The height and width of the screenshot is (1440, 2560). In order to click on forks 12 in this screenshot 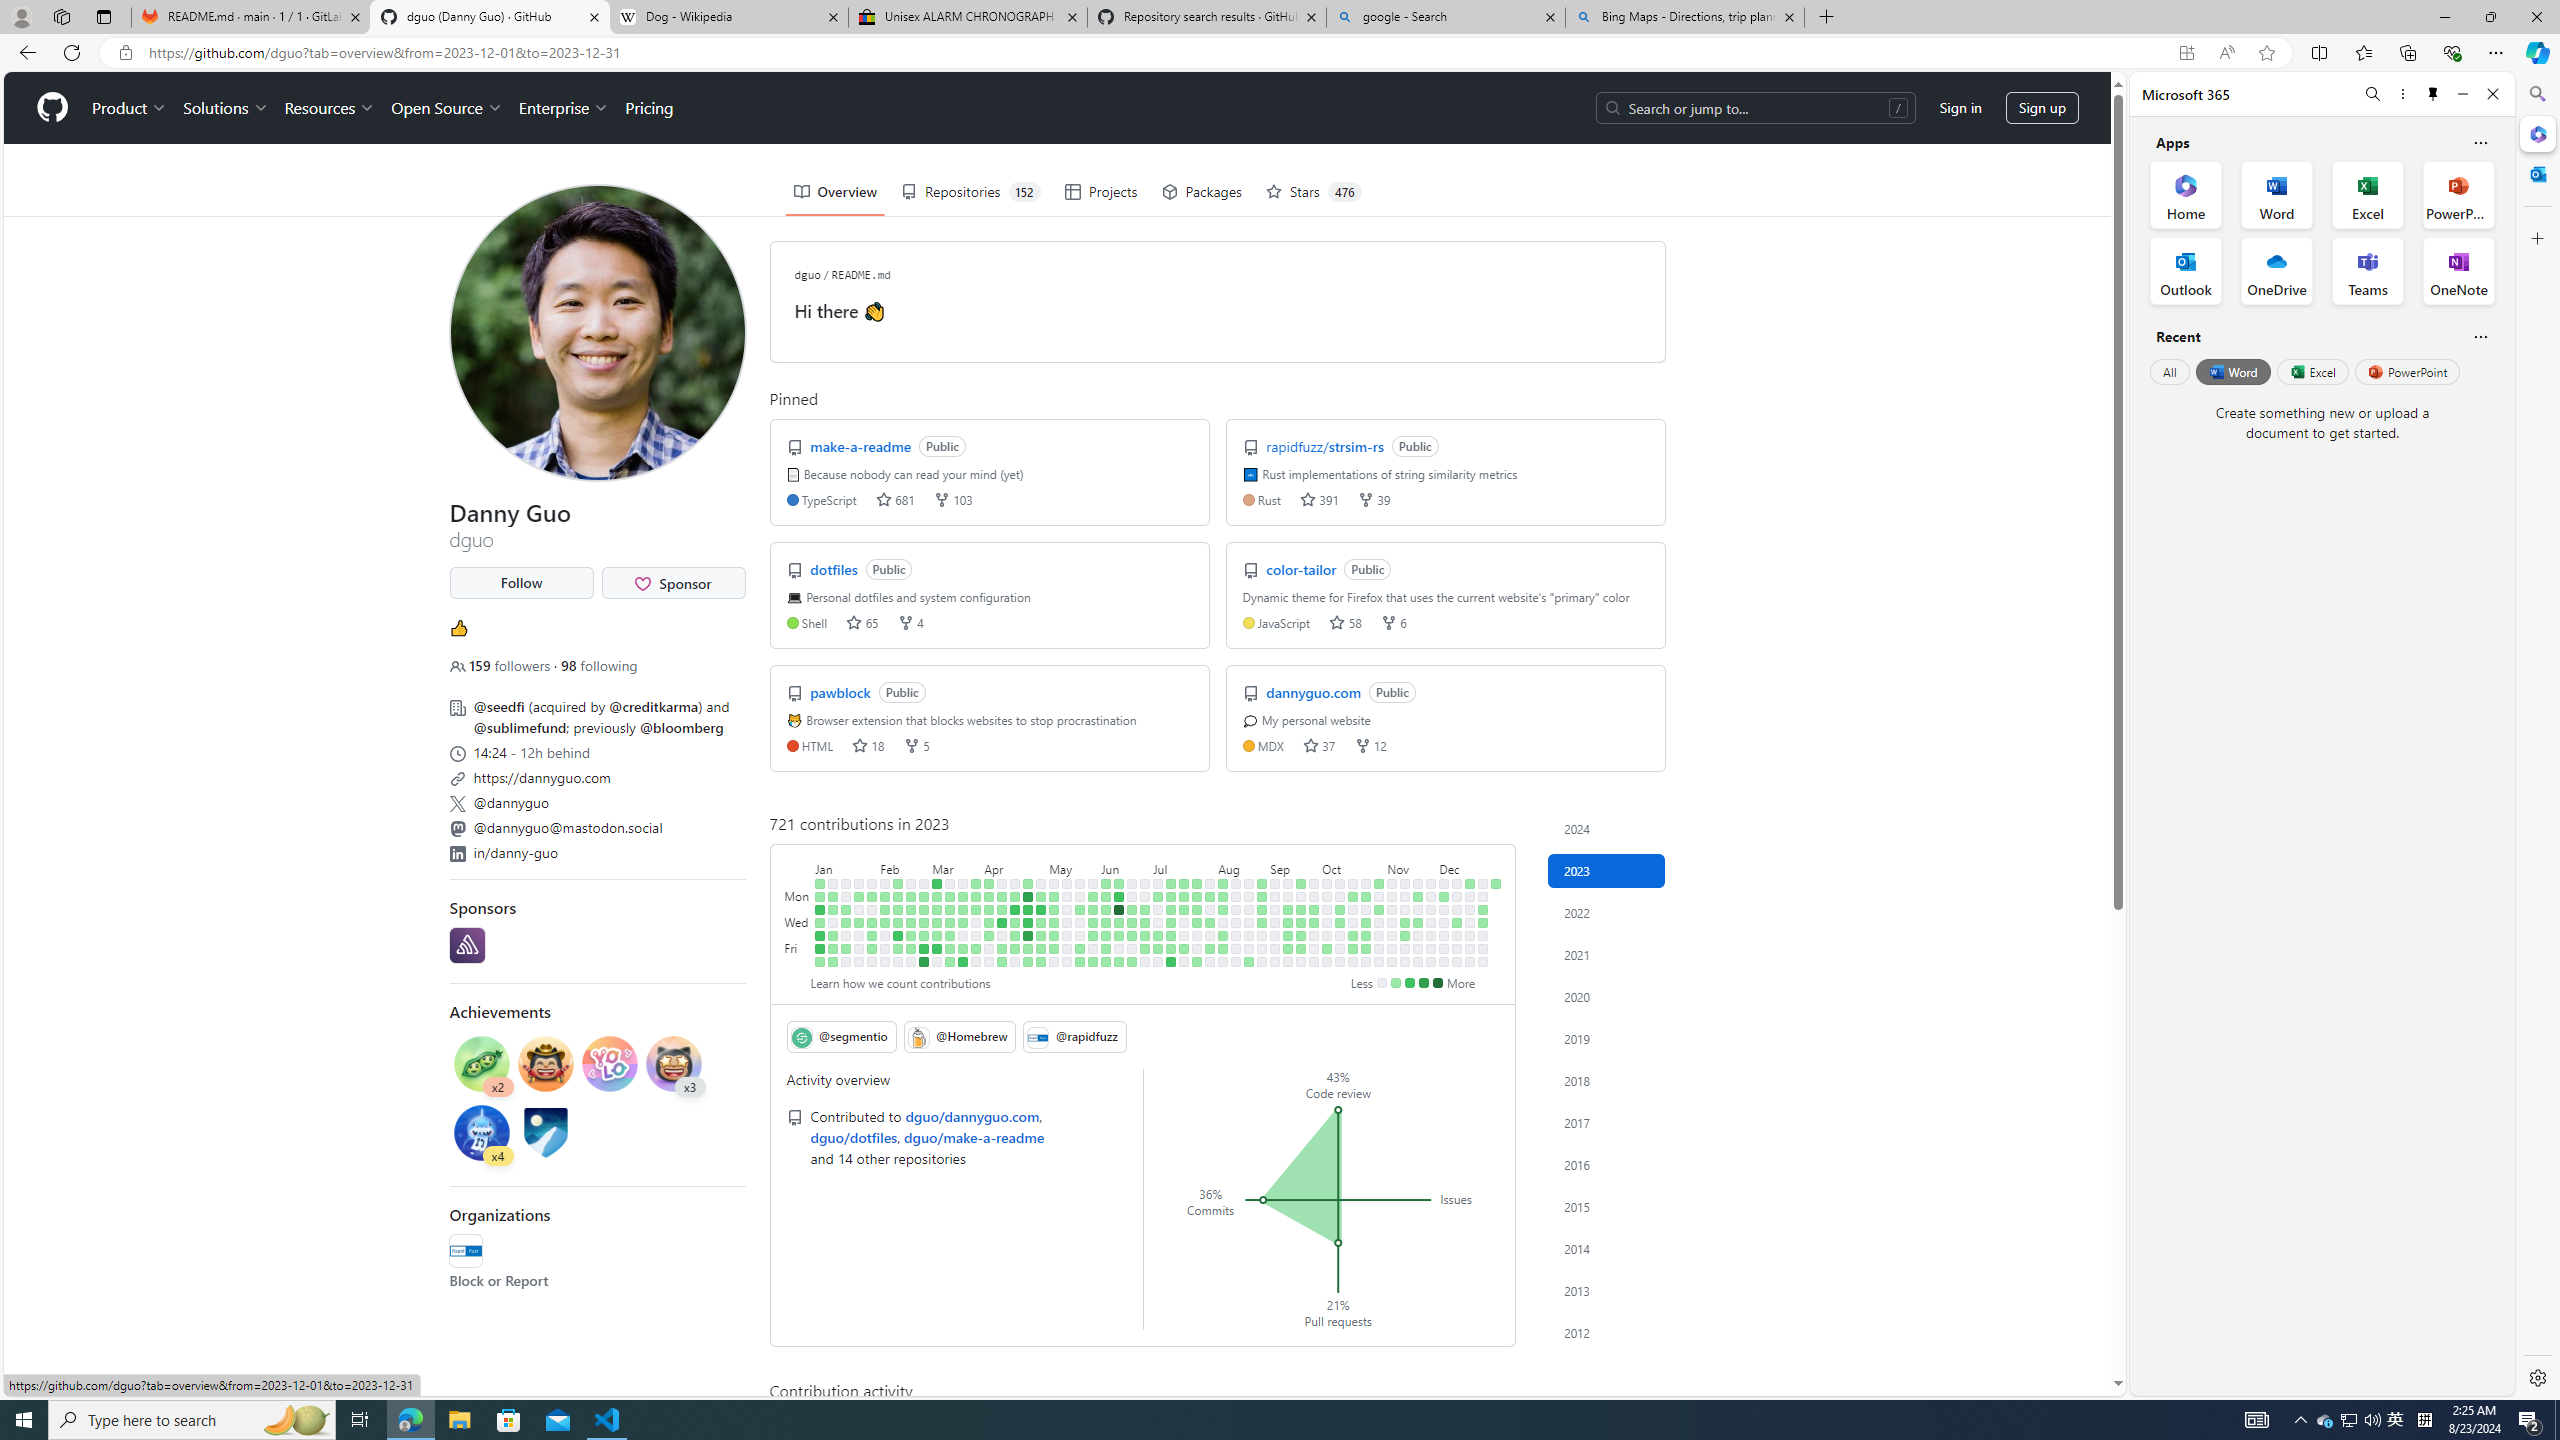, I will do `click(1370, 744)`.